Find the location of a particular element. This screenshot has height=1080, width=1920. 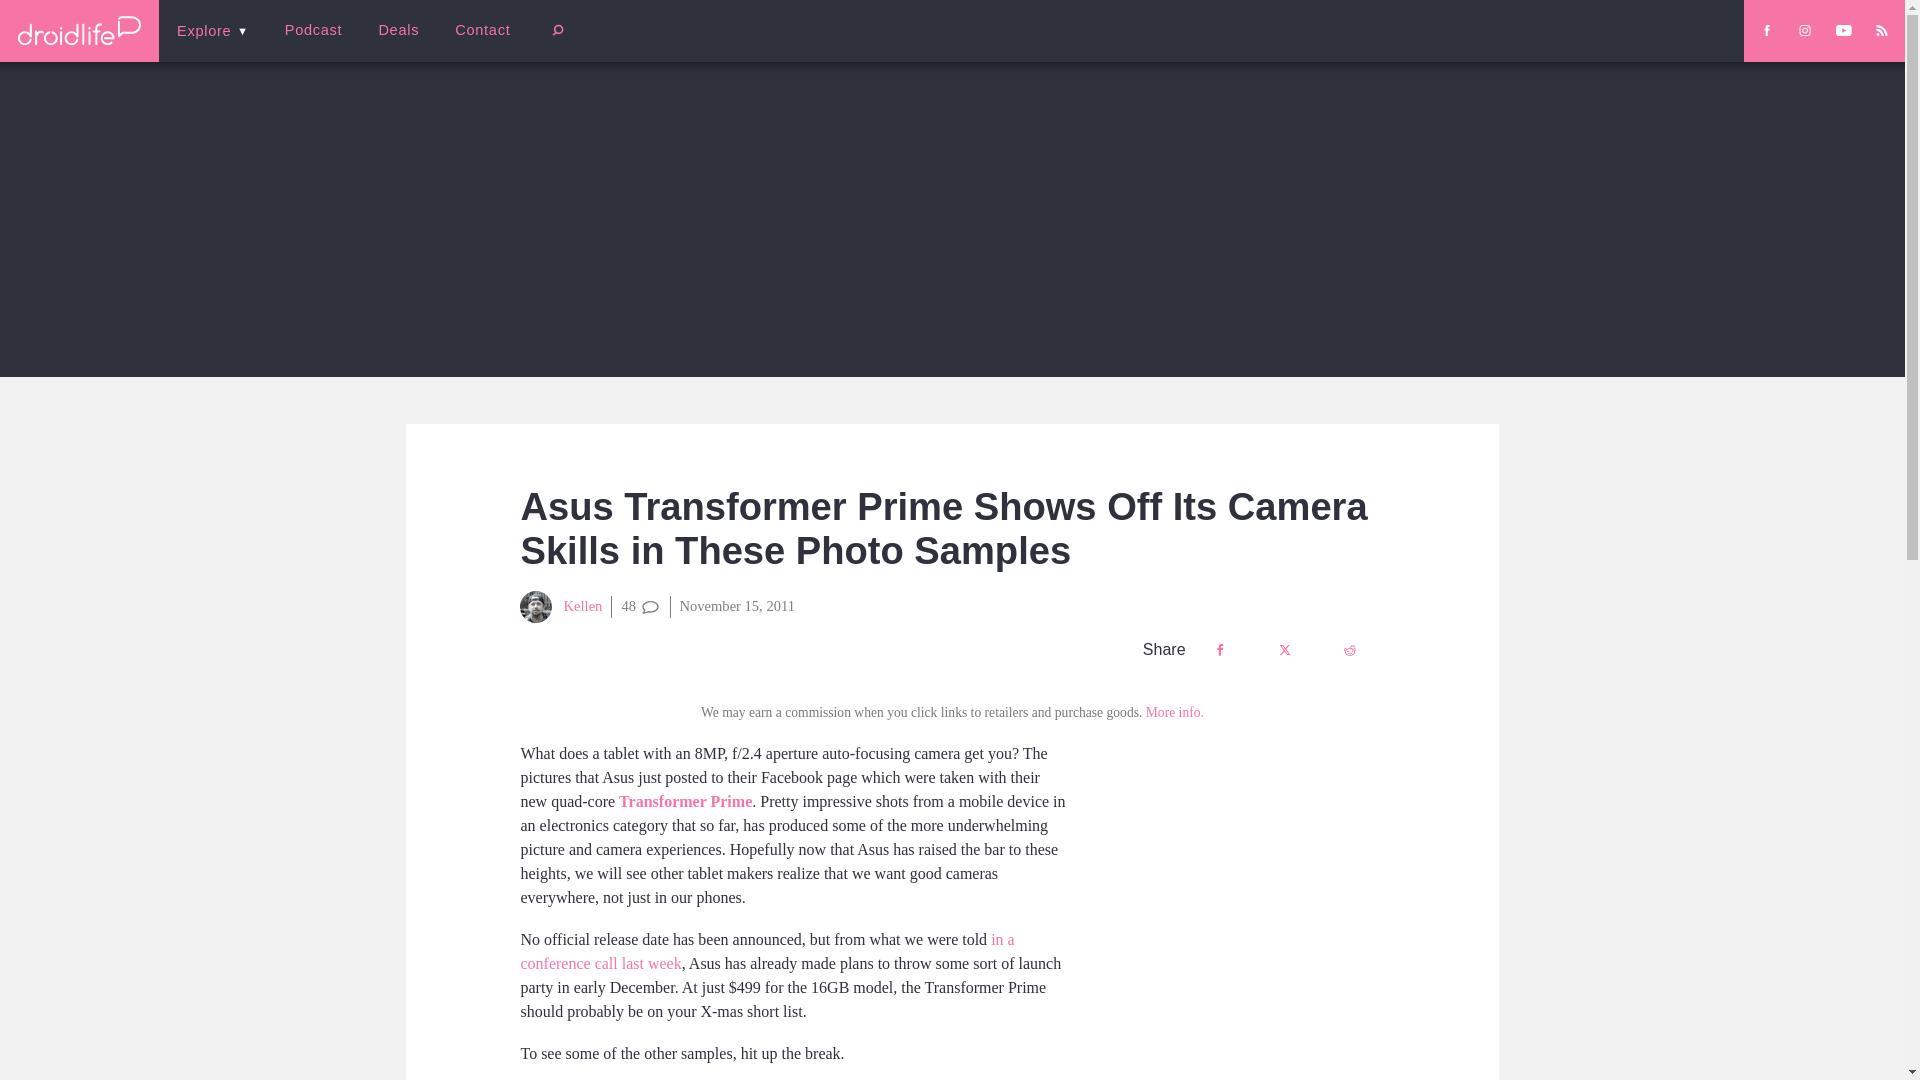

Droid Life RSS is located at coordinates (1881, 30).